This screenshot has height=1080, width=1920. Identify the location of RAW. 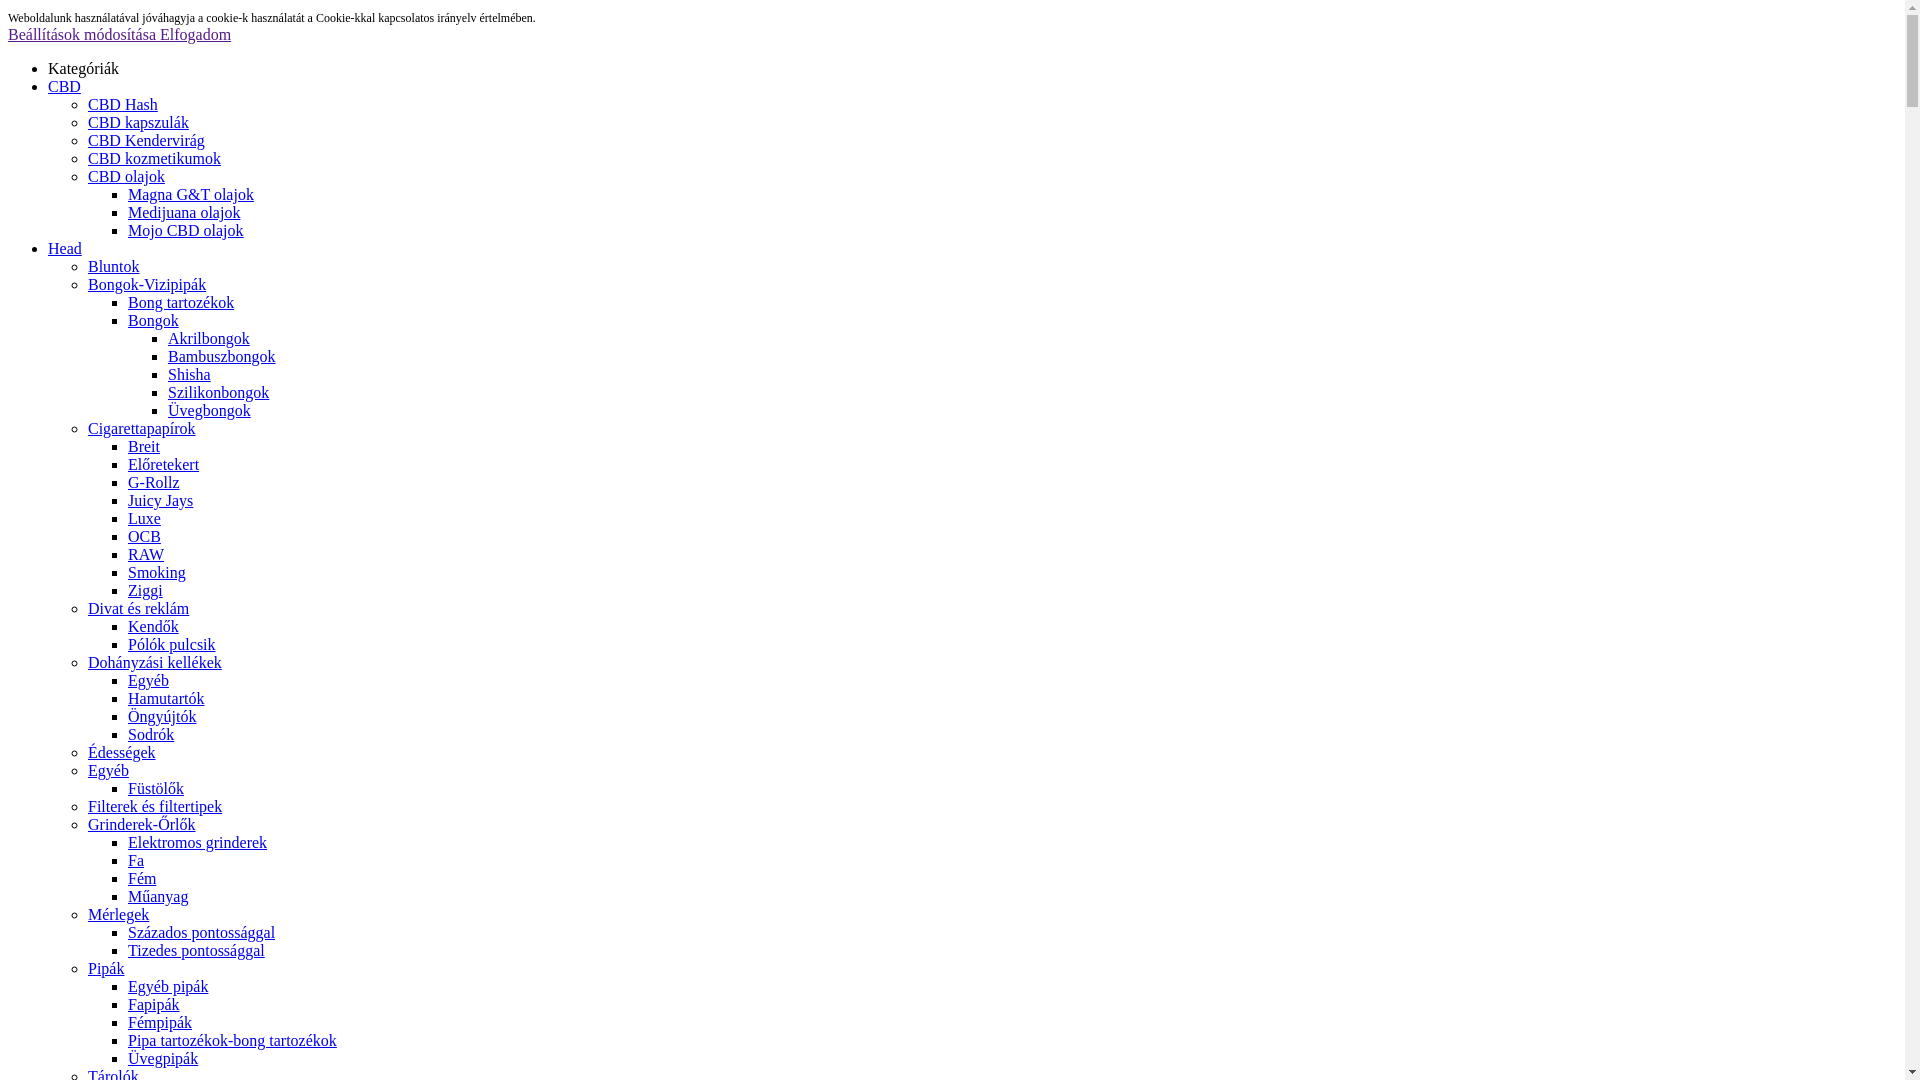
(146, 554).